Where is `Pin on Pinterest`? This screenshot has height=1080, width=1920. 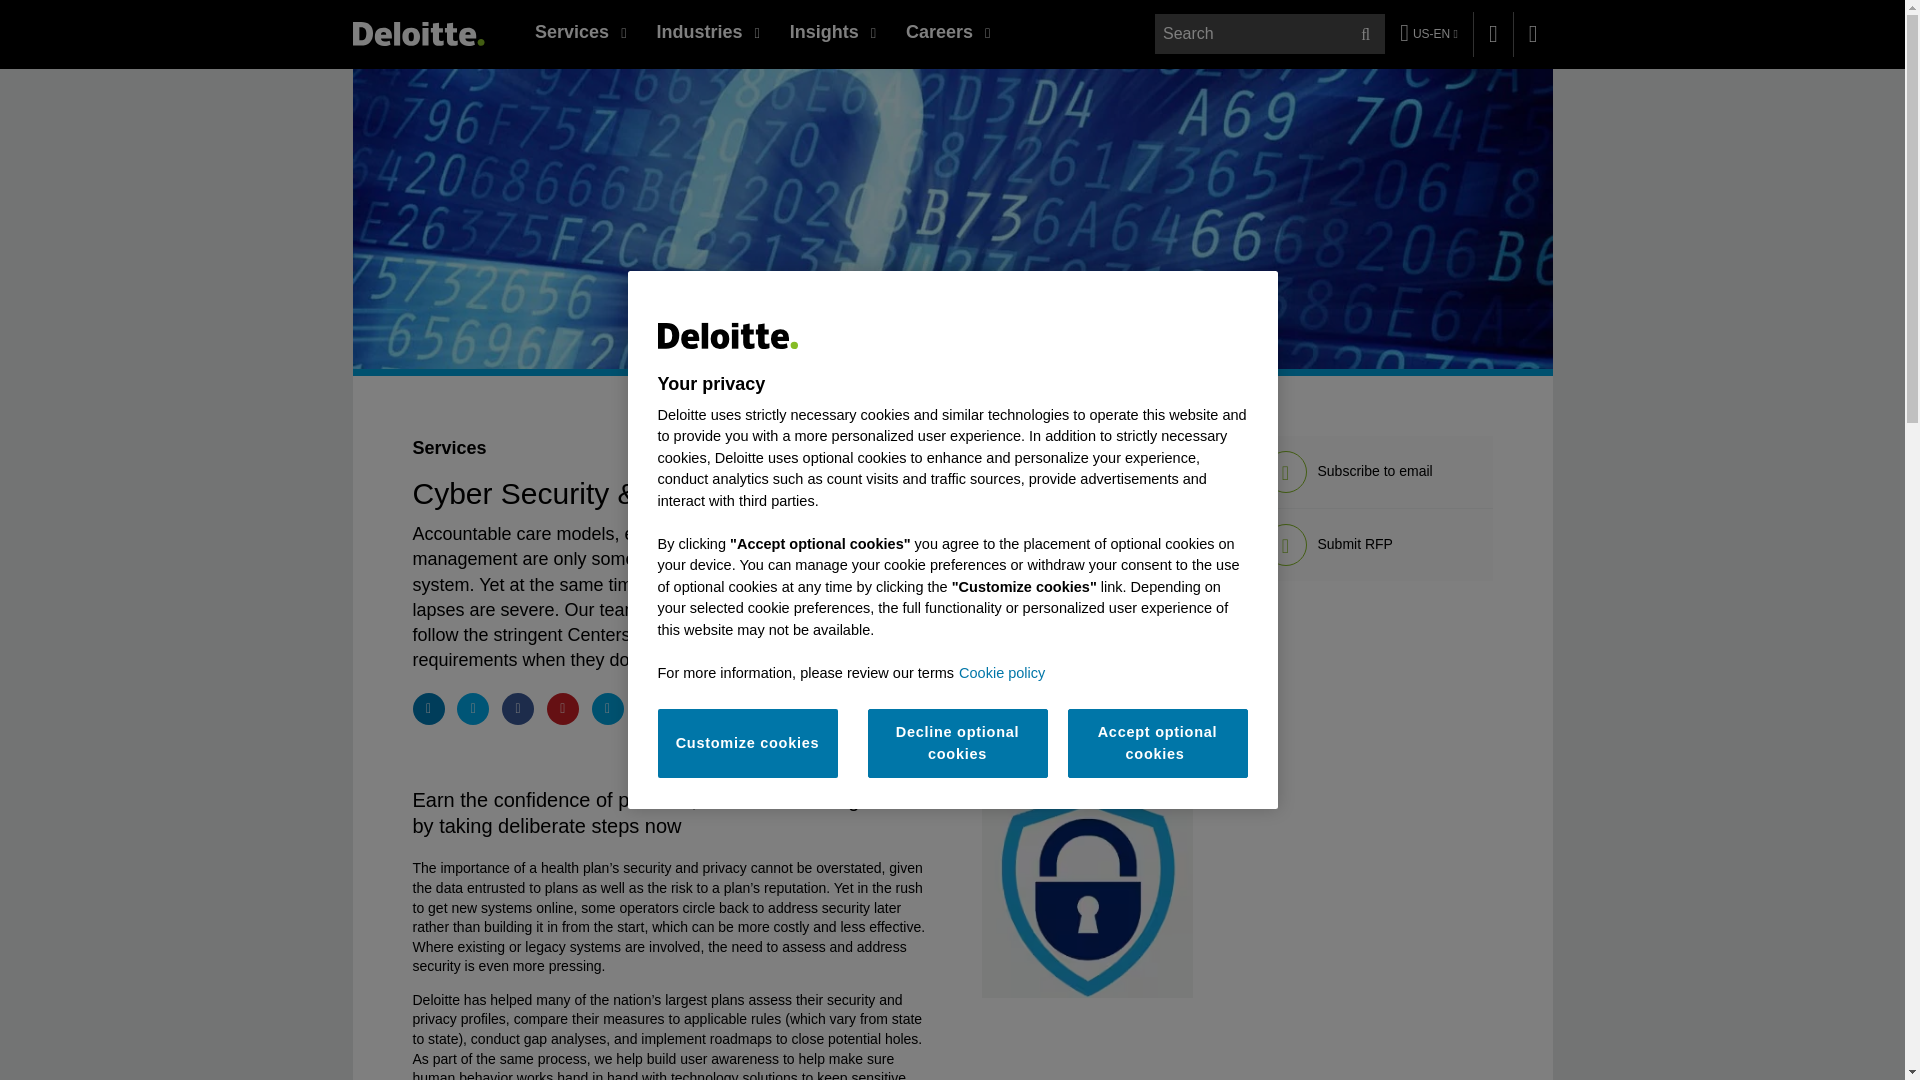
Pin on Pinterest is located at coordinates (563, 708).